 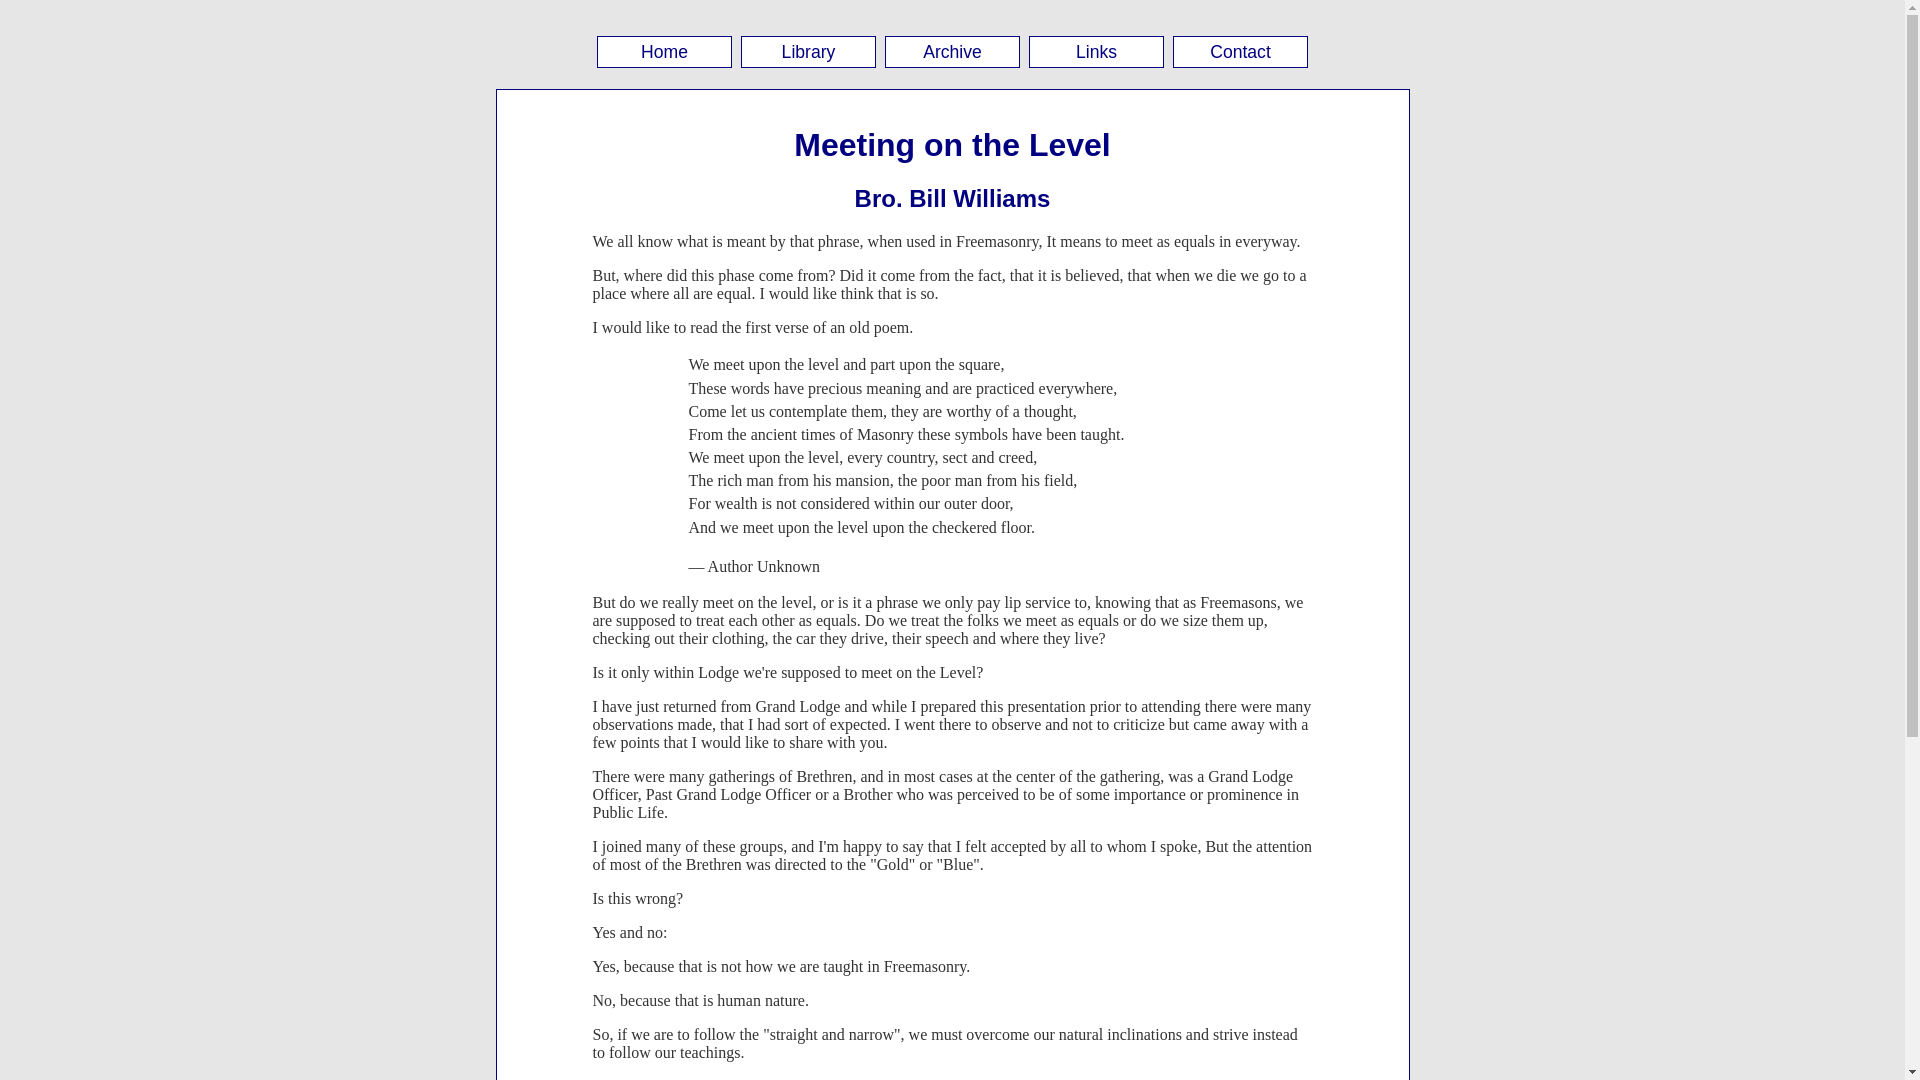 I want to click on Home, so click(x=664, y=52).